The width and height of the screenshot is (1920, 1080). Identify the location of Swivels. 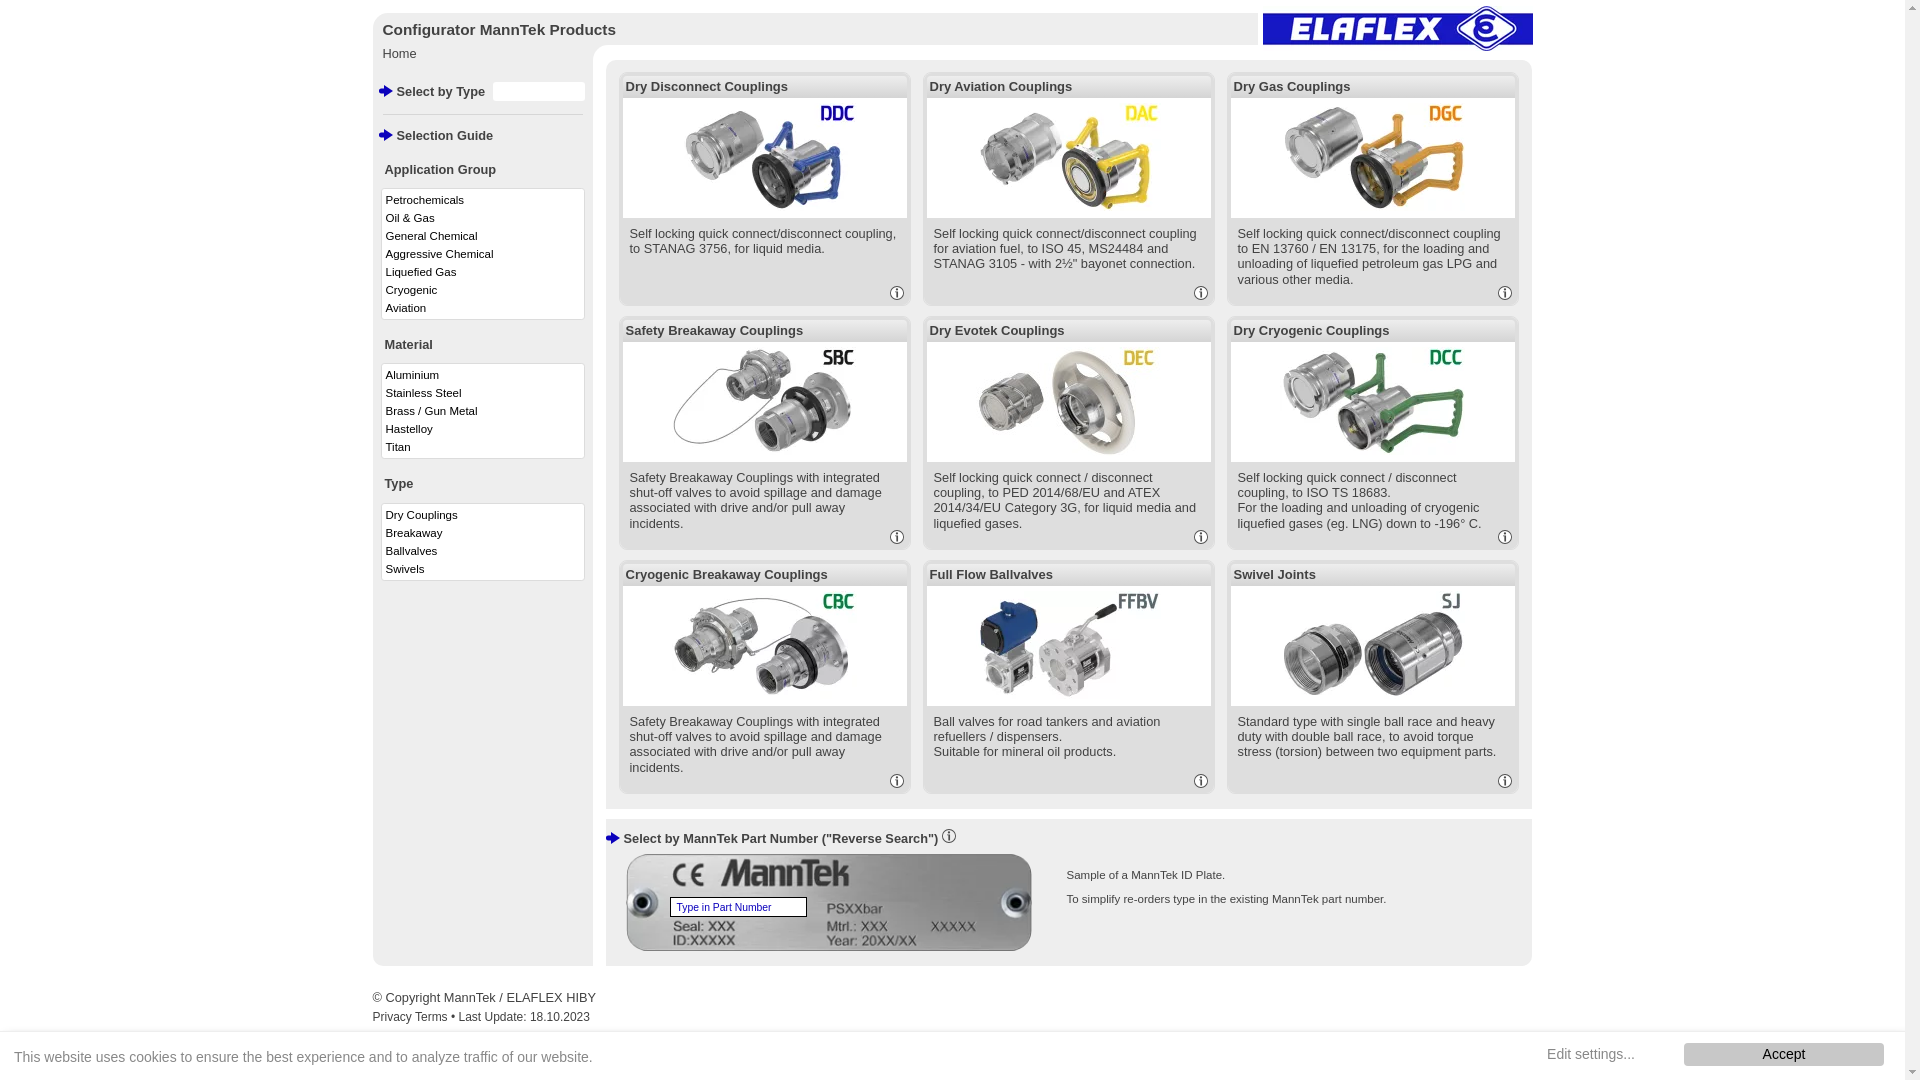
(483, 569).